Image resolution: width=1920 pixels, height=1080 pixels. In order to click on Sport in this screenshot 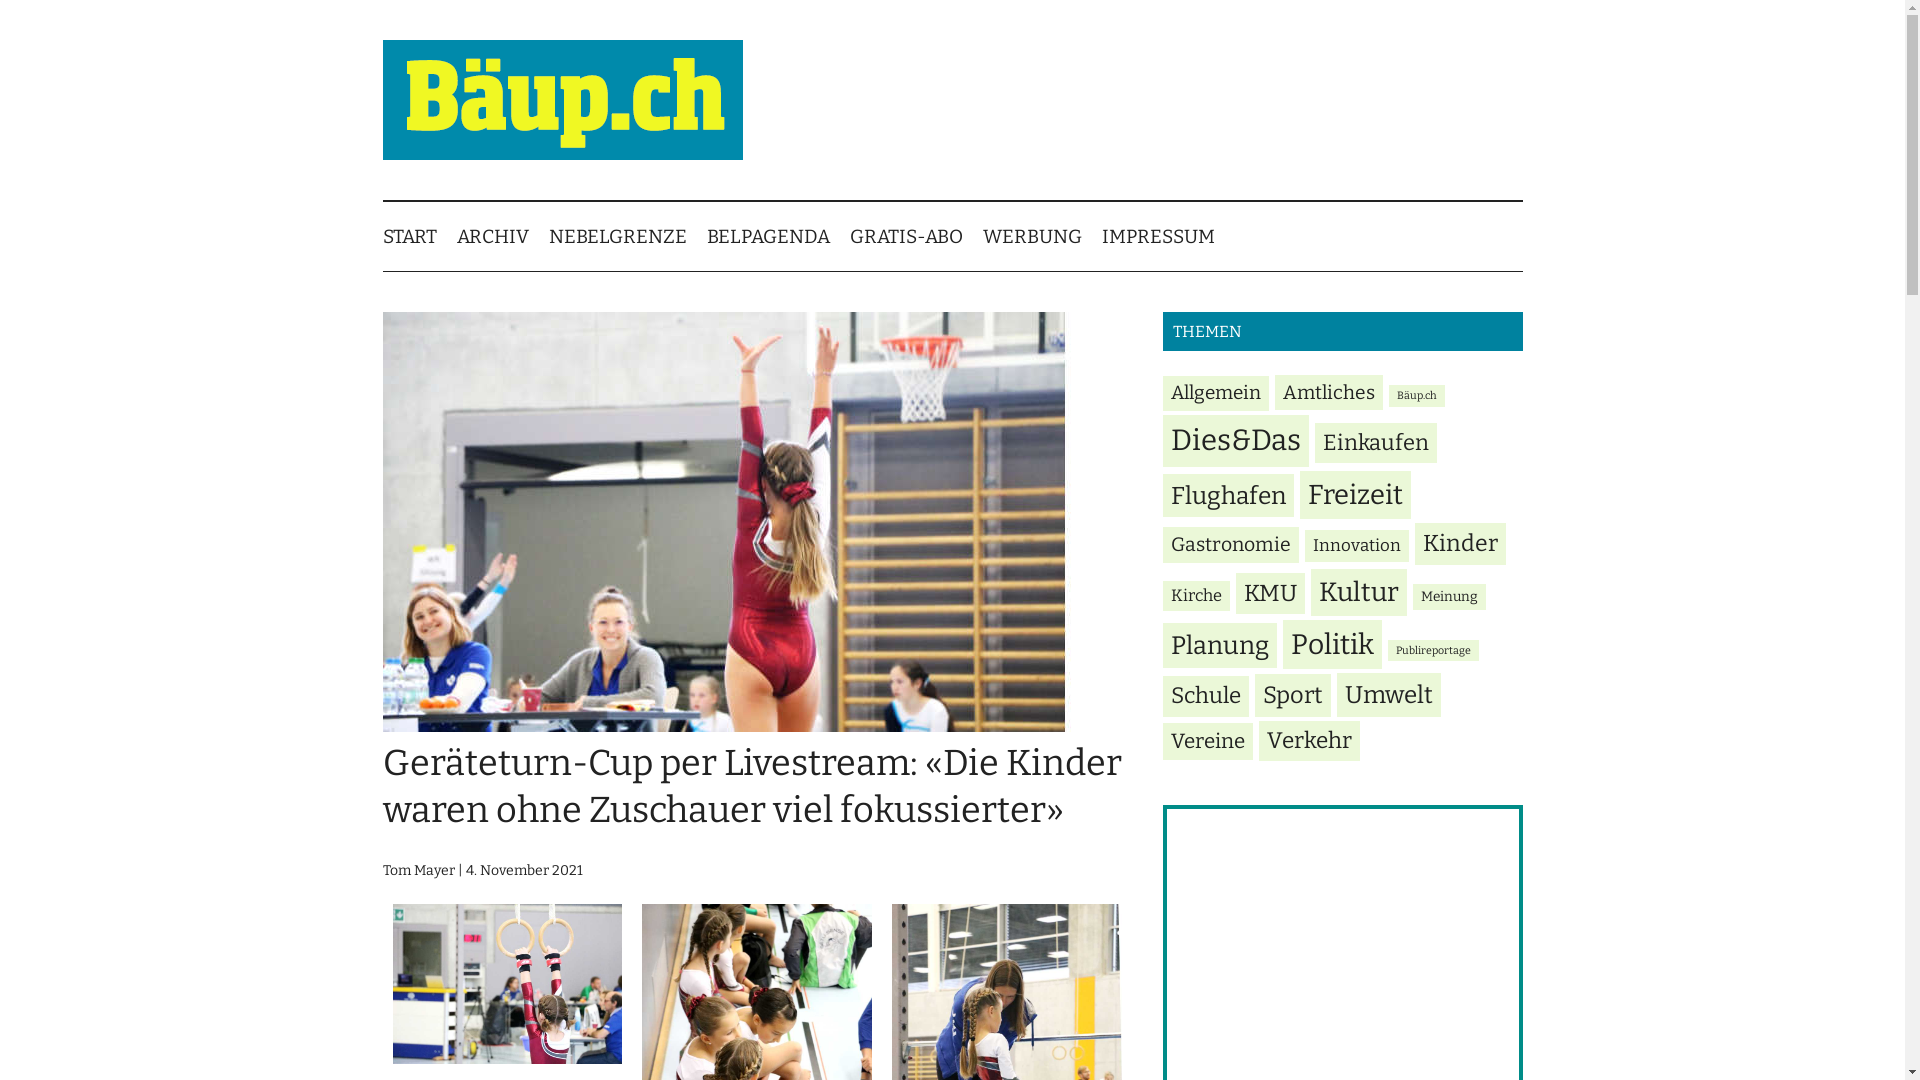, I will do `click(1292, 695)`.